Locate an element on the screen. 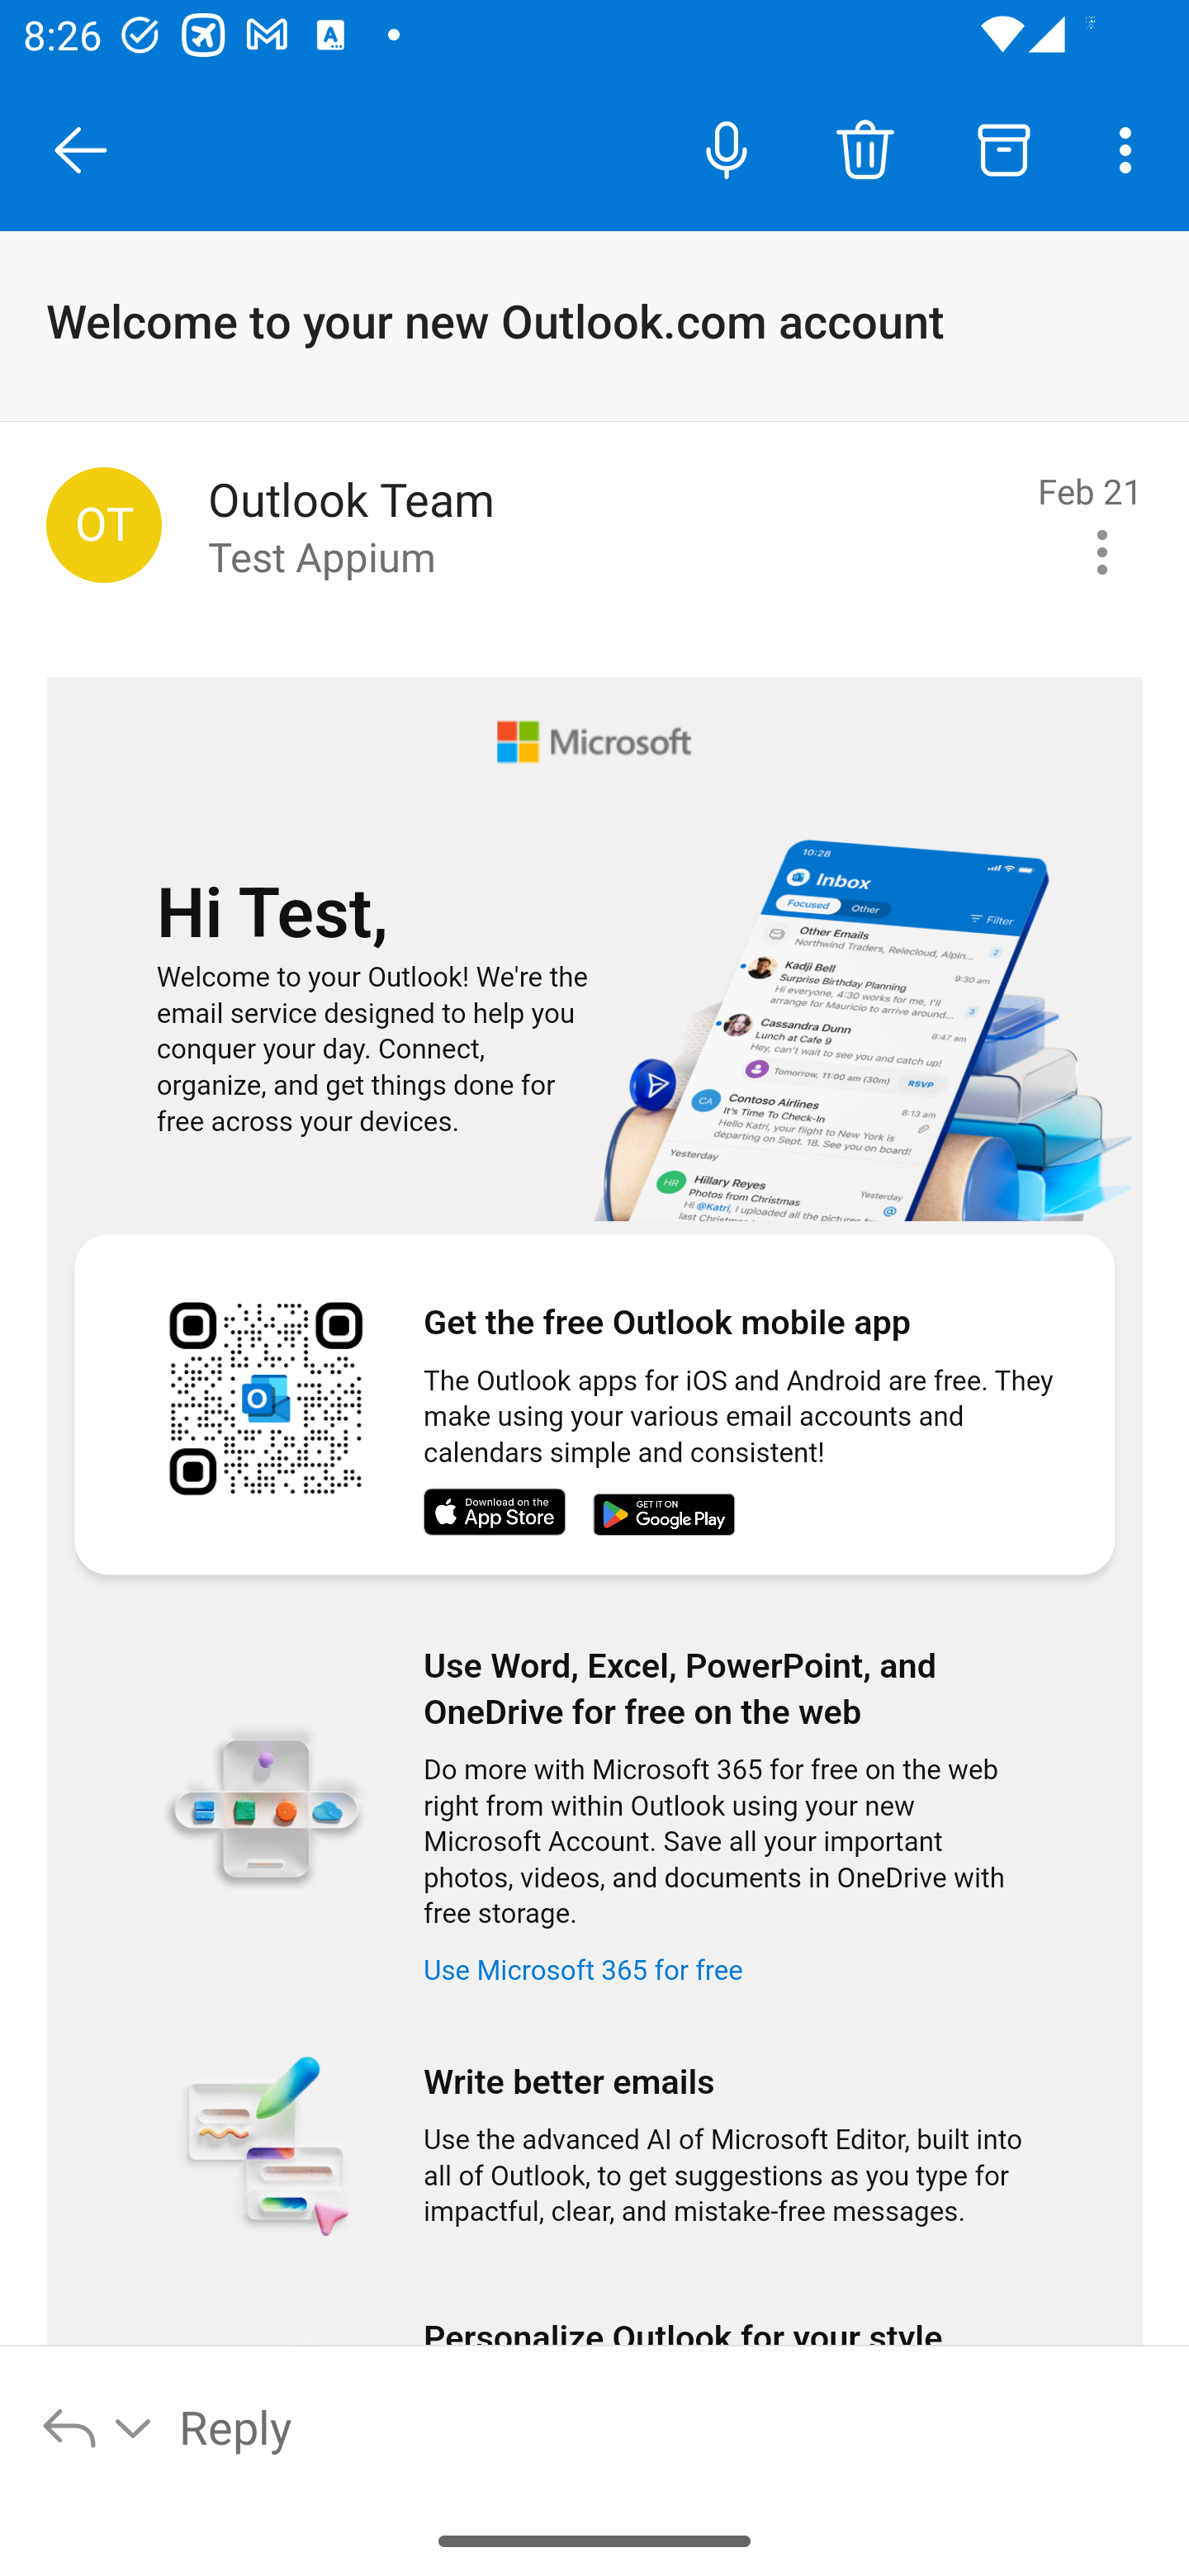 This screenshot has width=1189, height=2576. Archive is located at coordinates (1004, 149).